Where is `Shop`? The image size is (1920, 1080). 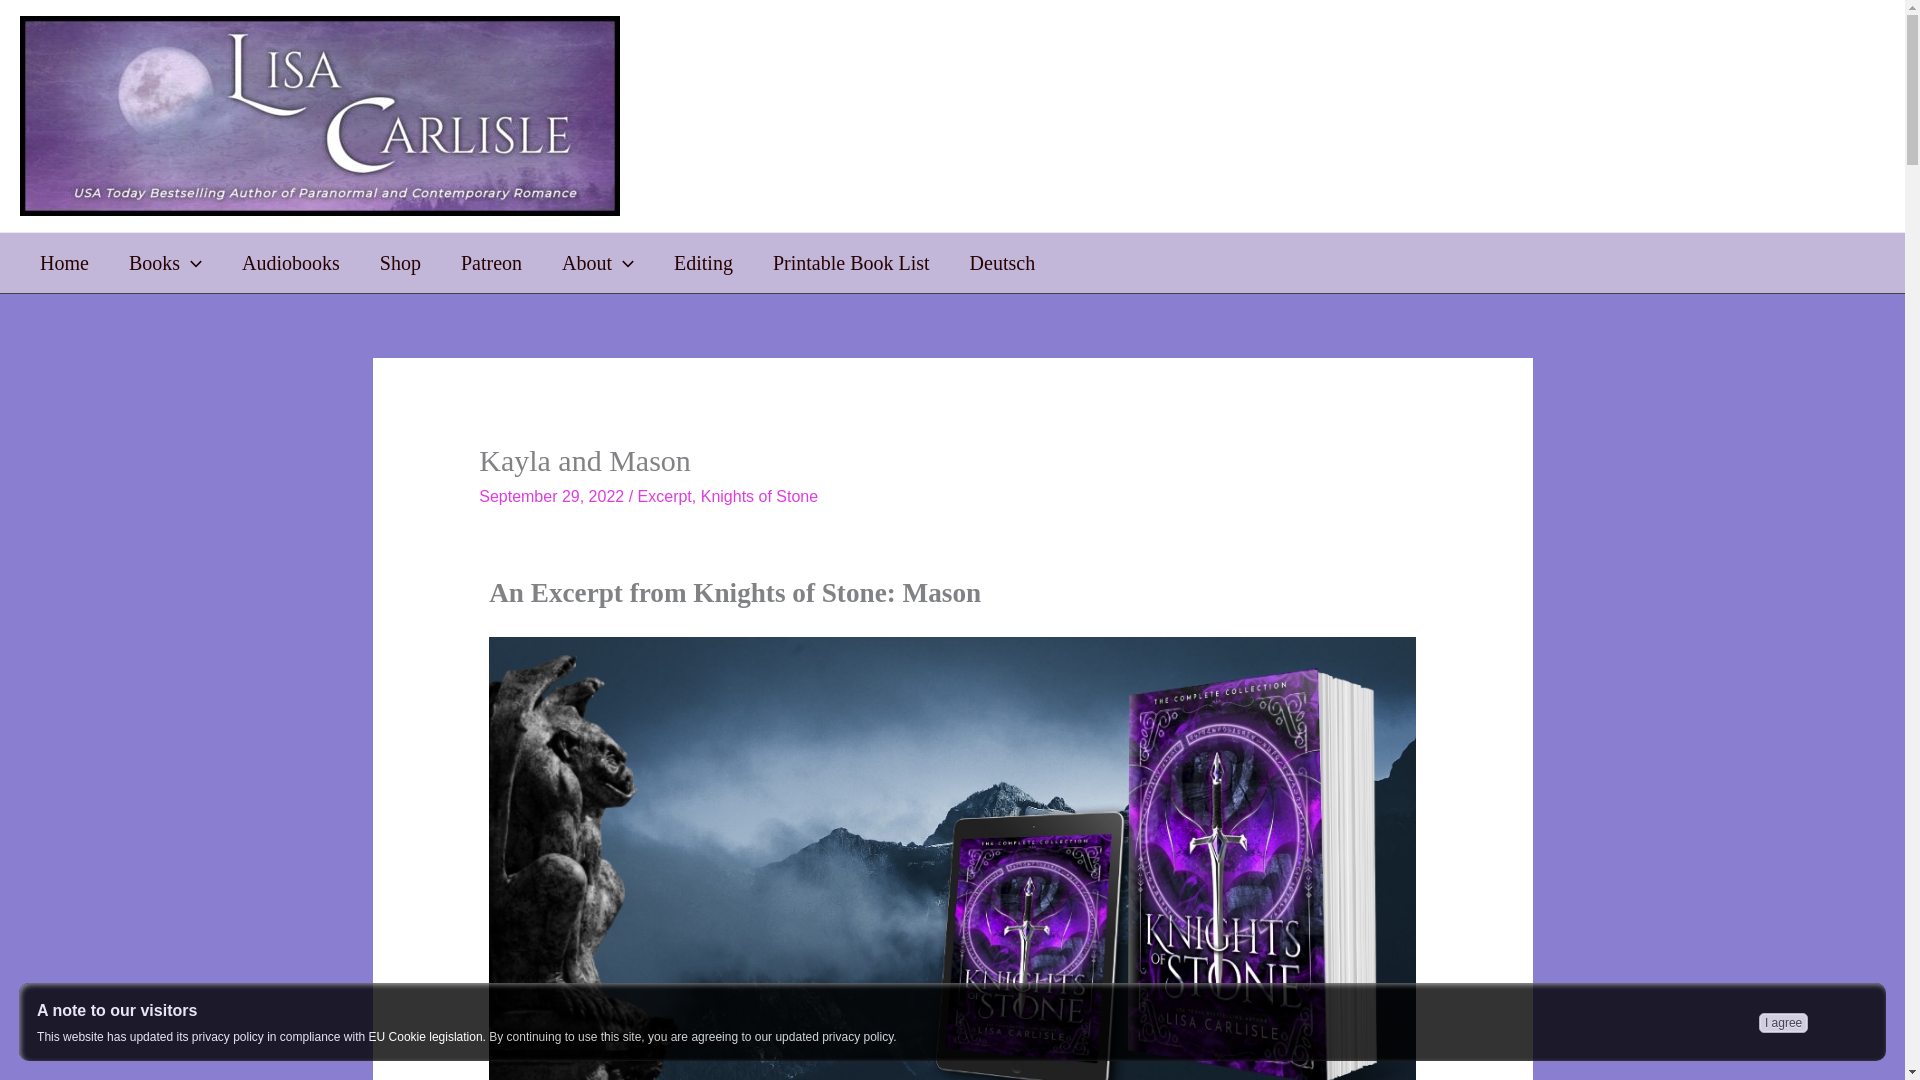 Shop is located at coordinates (400, 262).